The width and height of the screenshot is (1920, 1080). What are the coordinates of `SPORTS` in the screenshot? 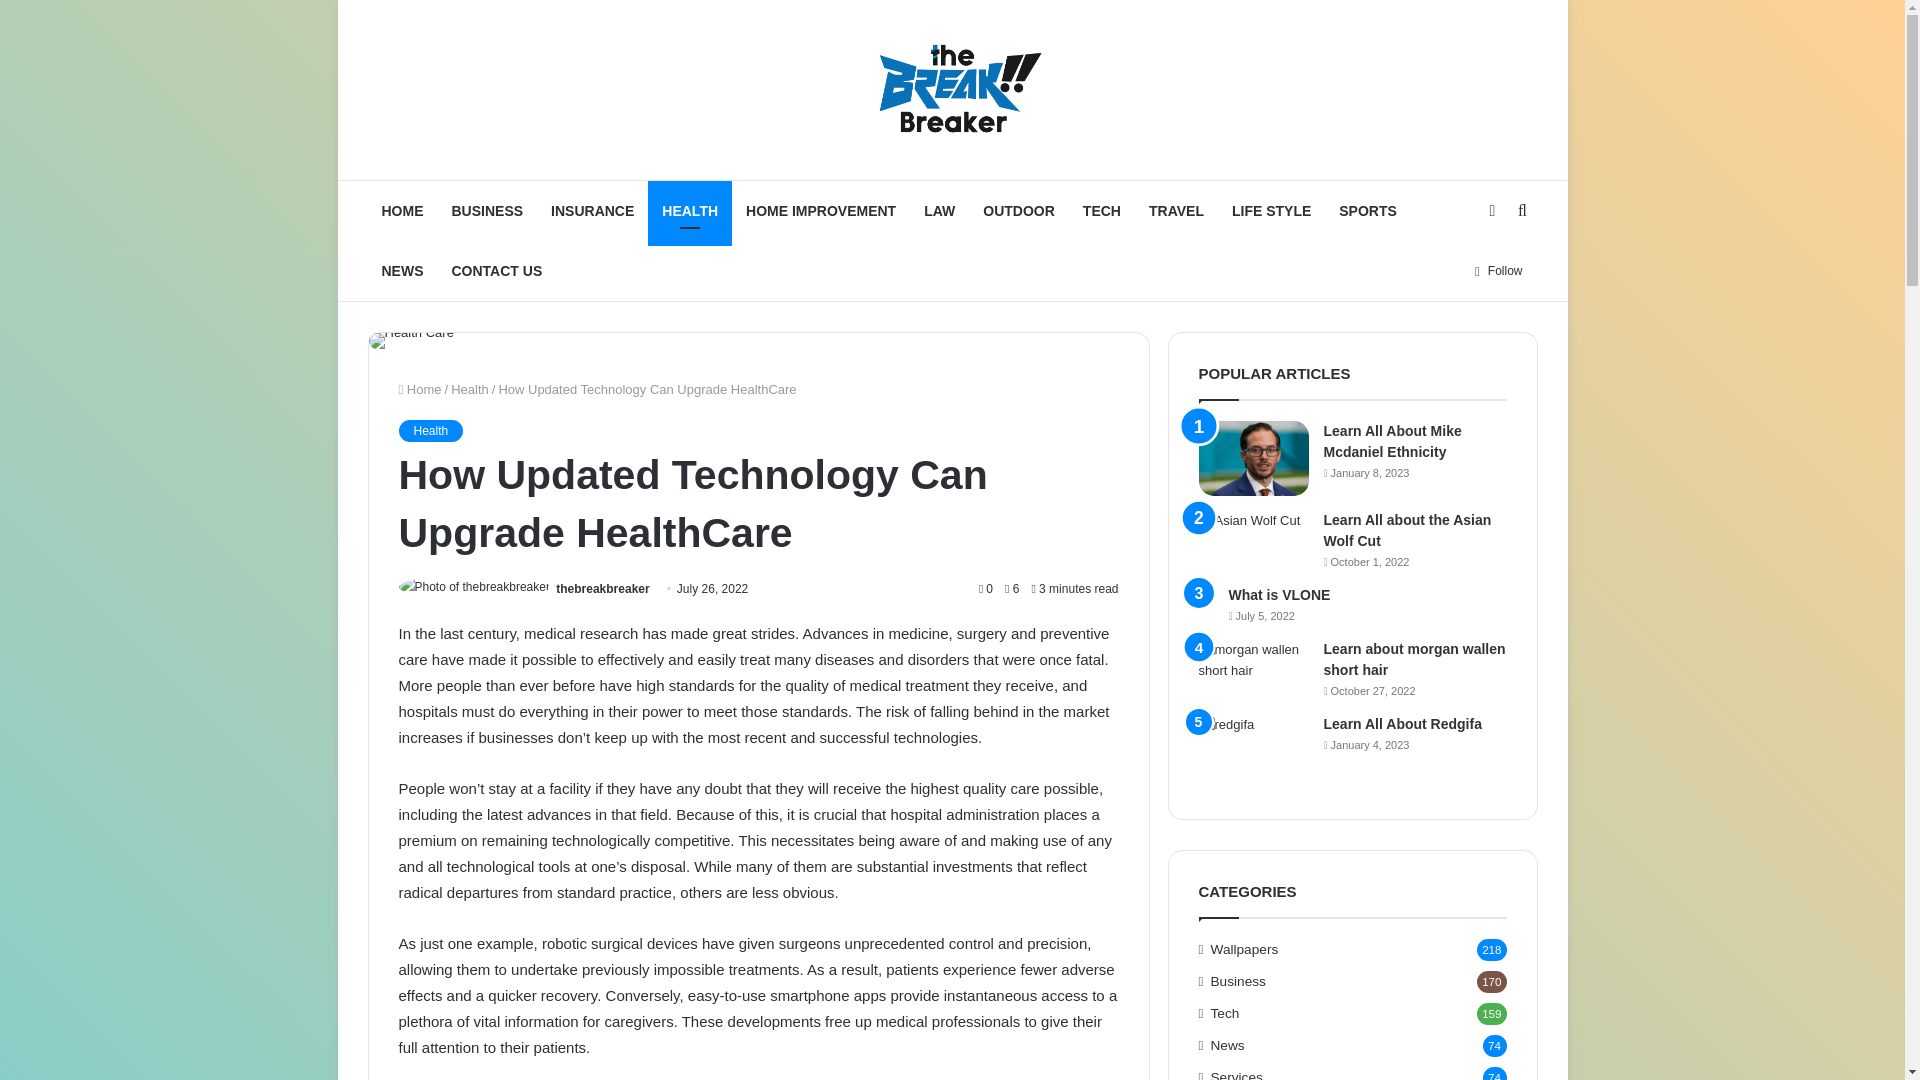 It's located at (1368, 210).